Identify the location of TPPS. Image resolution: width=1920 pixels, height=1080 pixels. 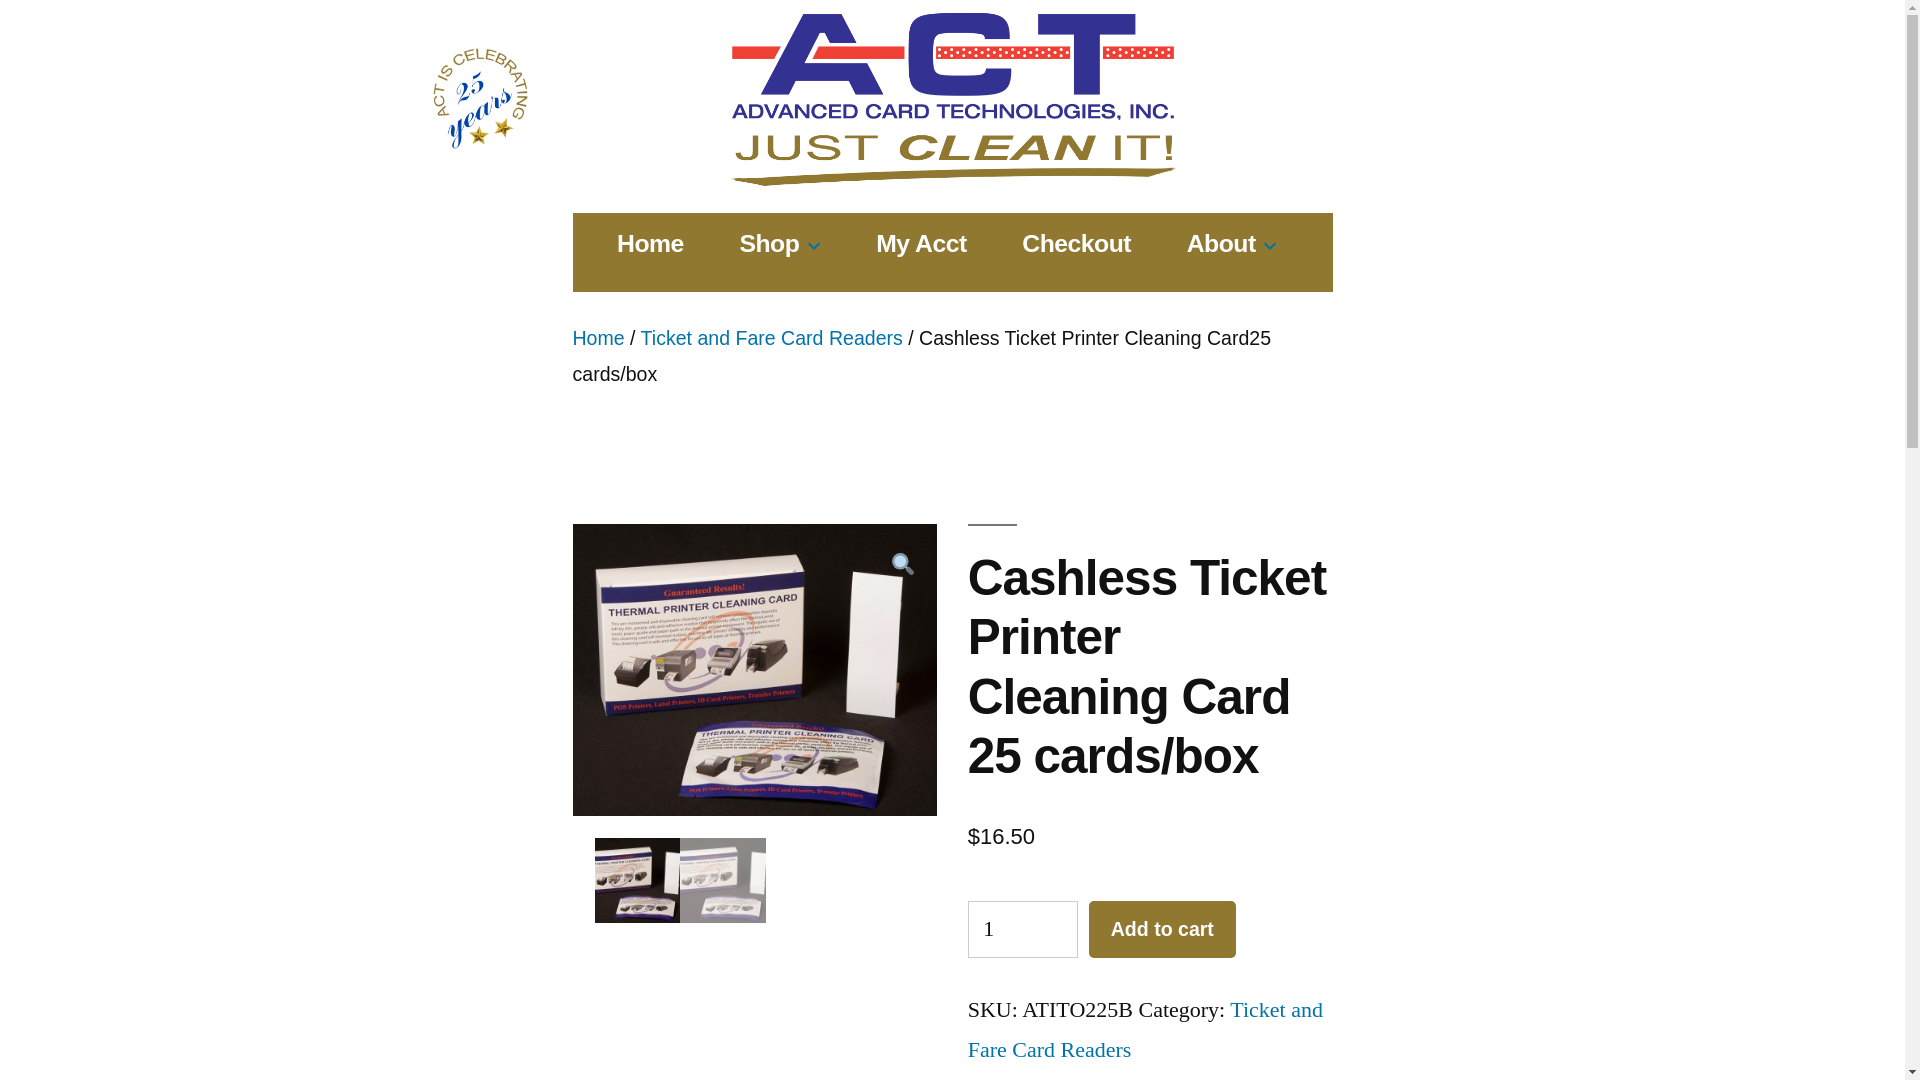
(754, 670).